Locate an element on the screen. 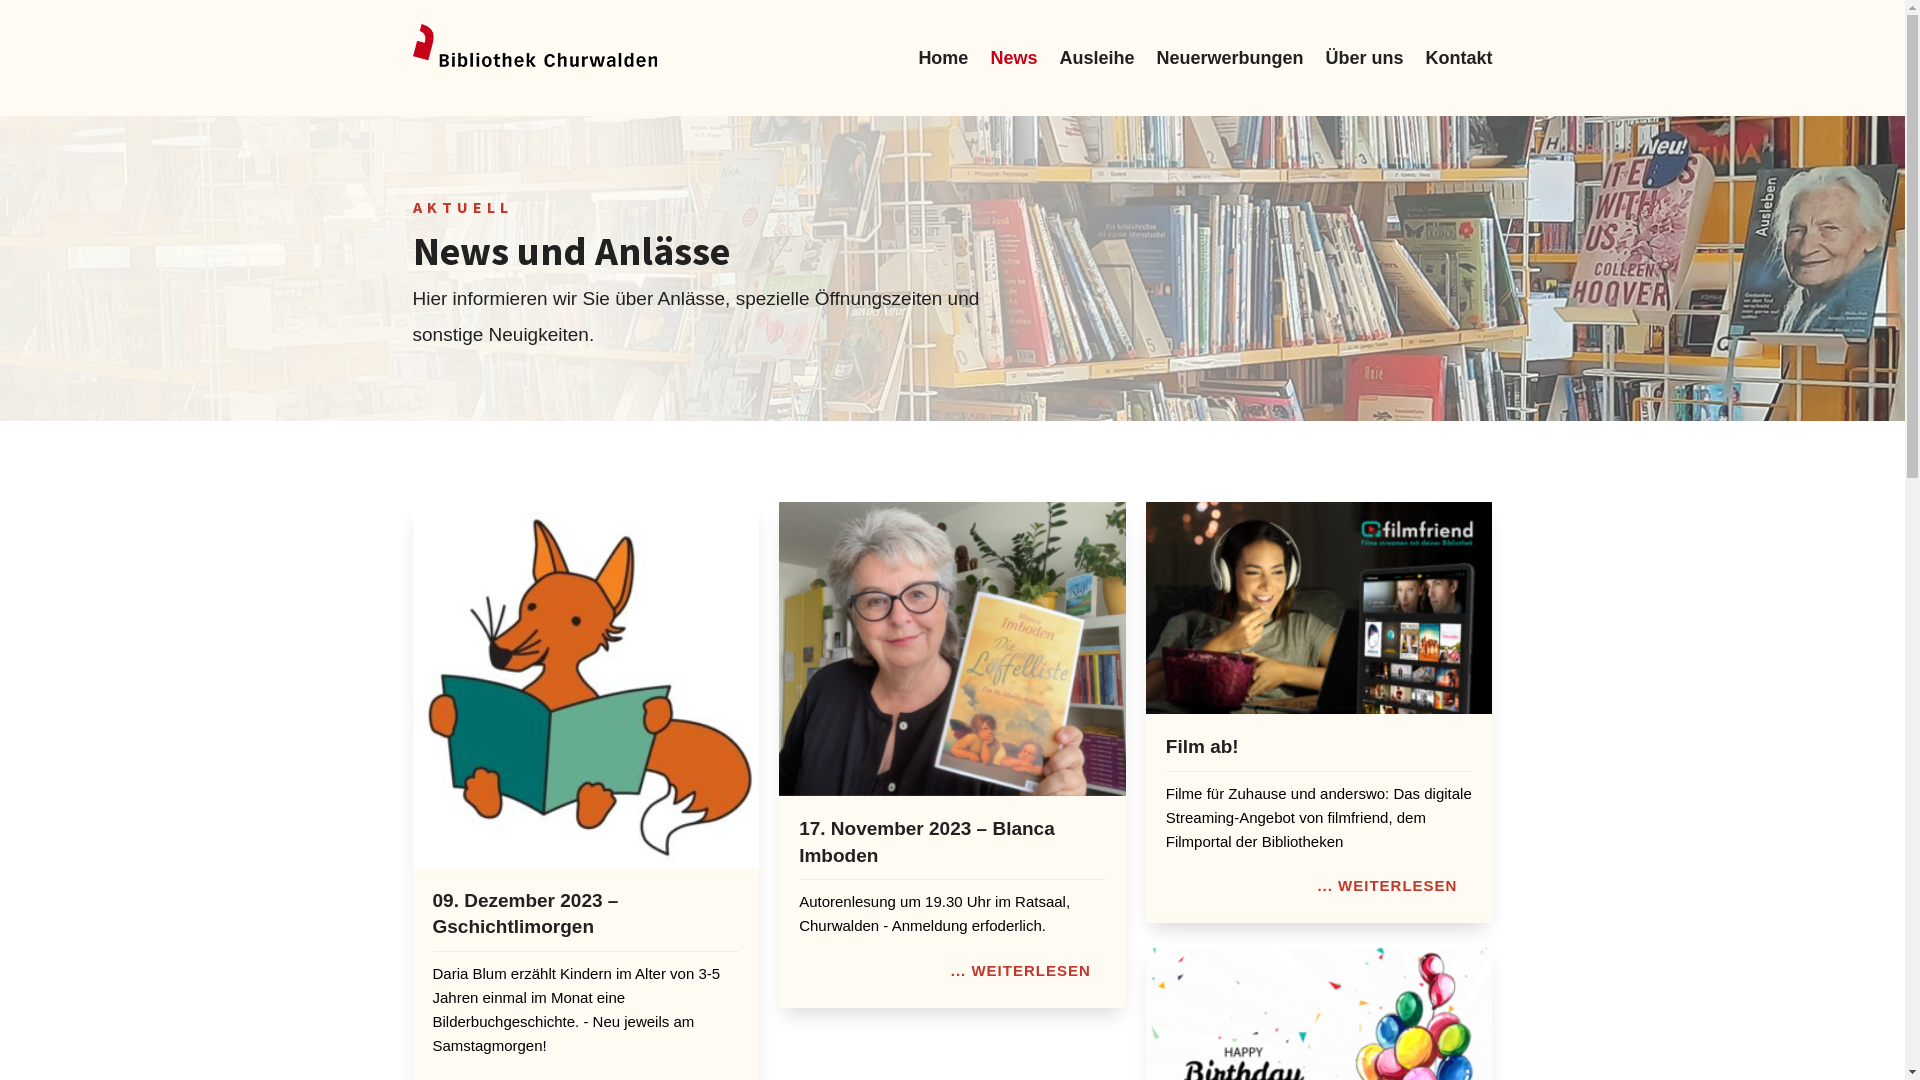  Home is located at coordinates (943, 58).